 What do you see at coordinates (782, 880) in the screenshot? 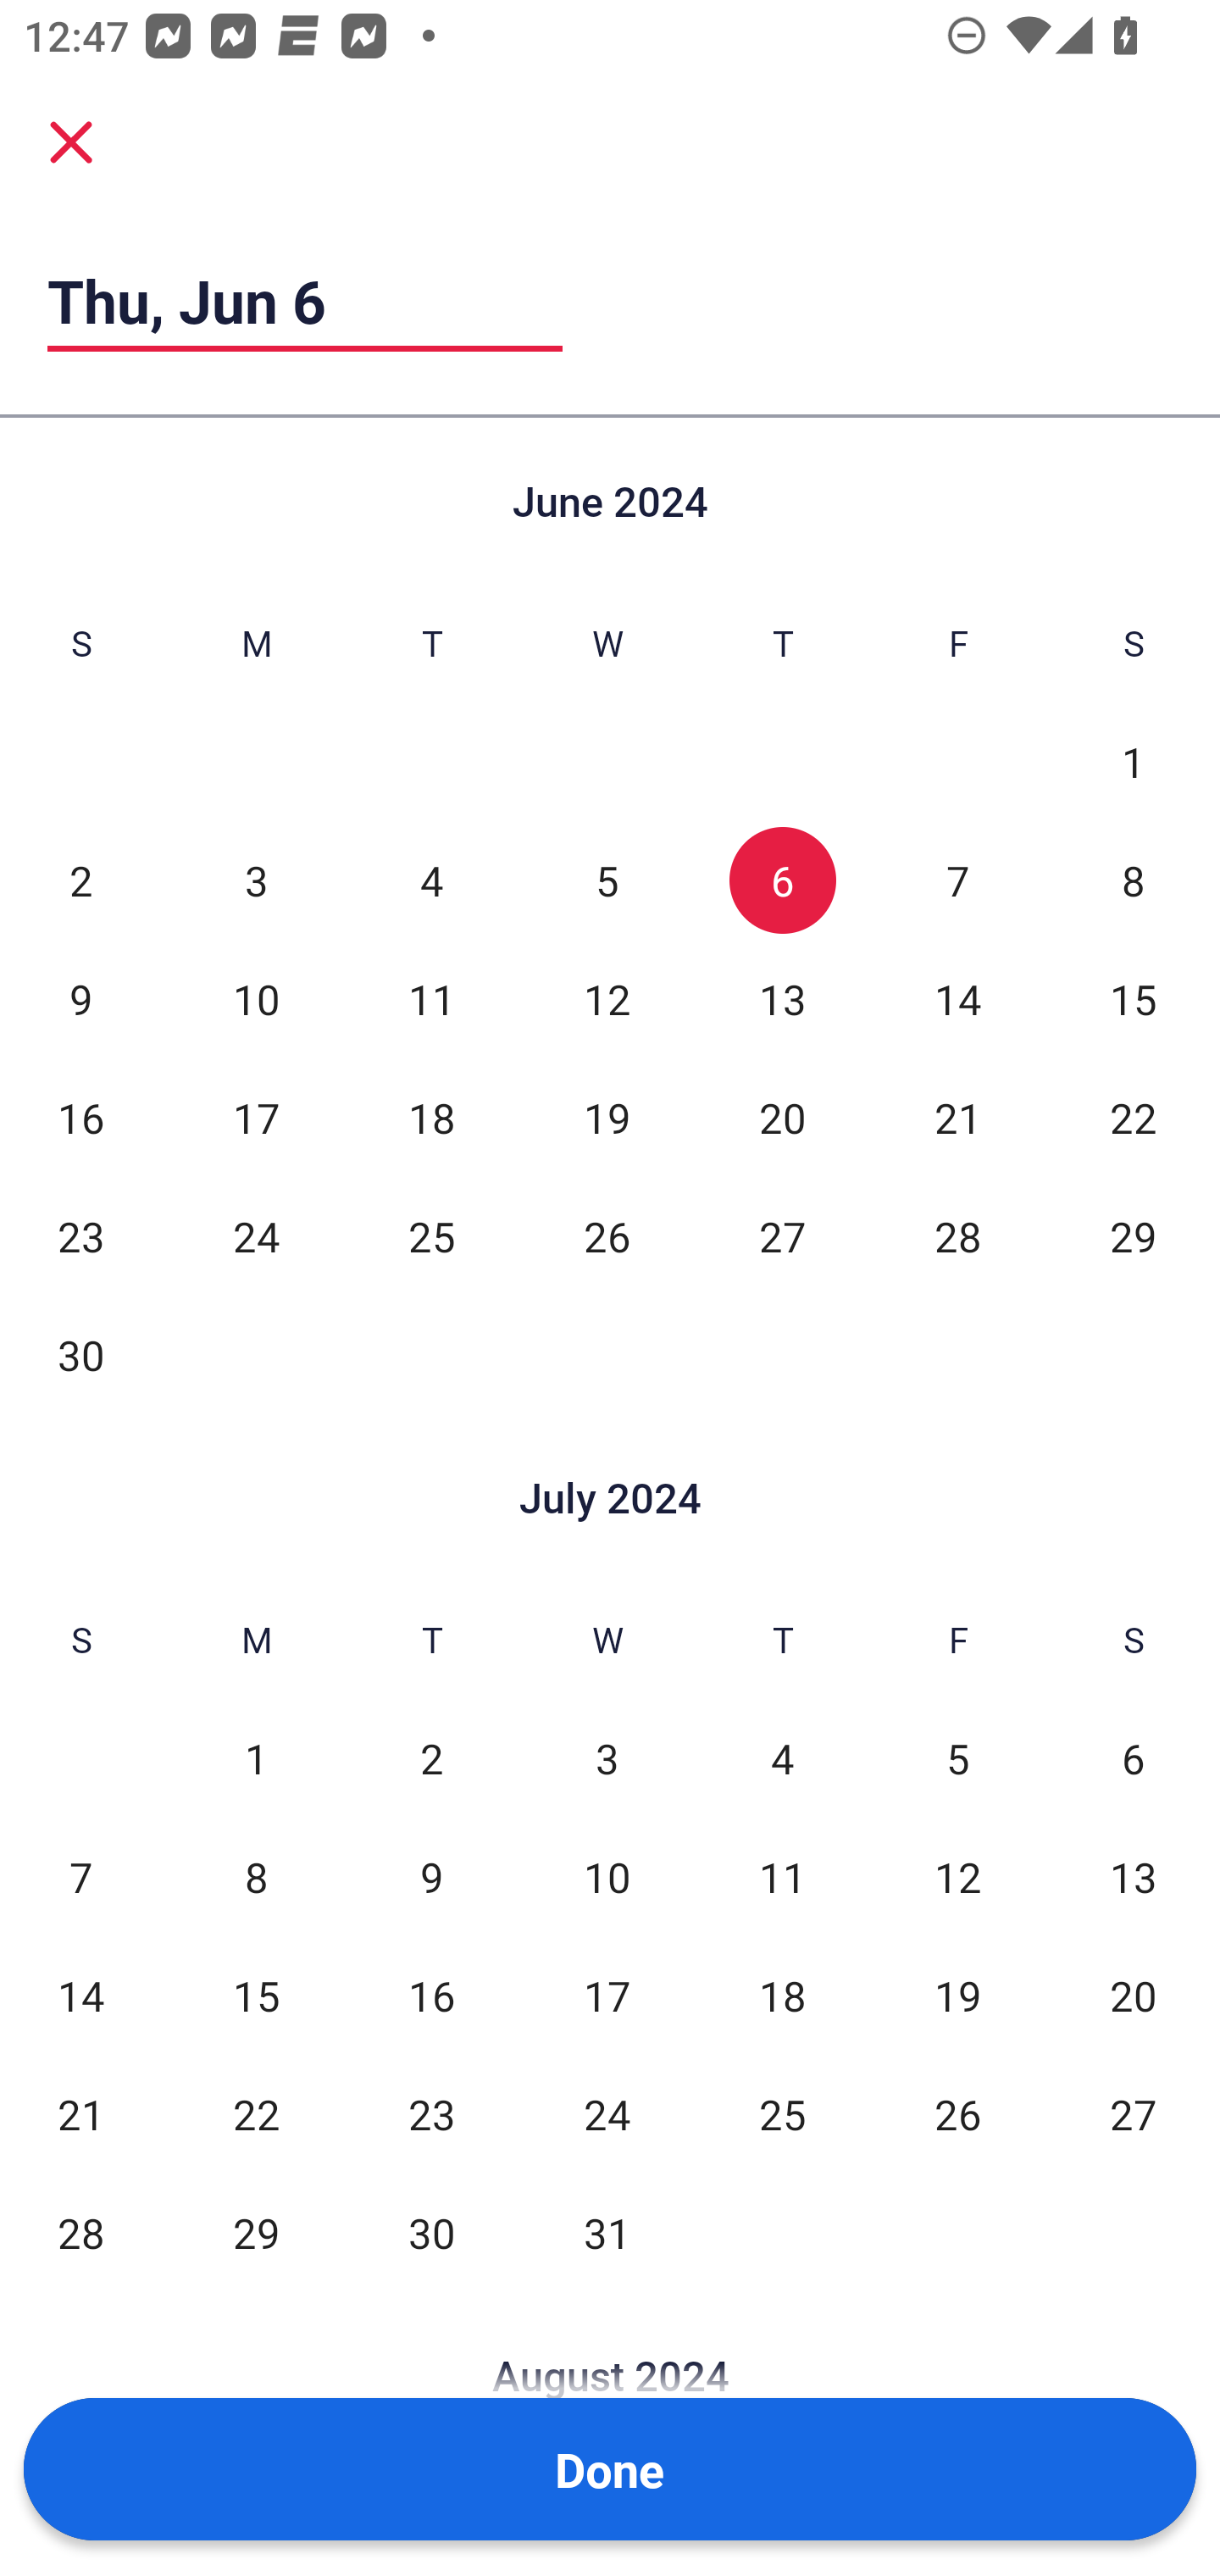
I see `6 Thu, Jun 6, Selected` at bounding box center [782, 880].